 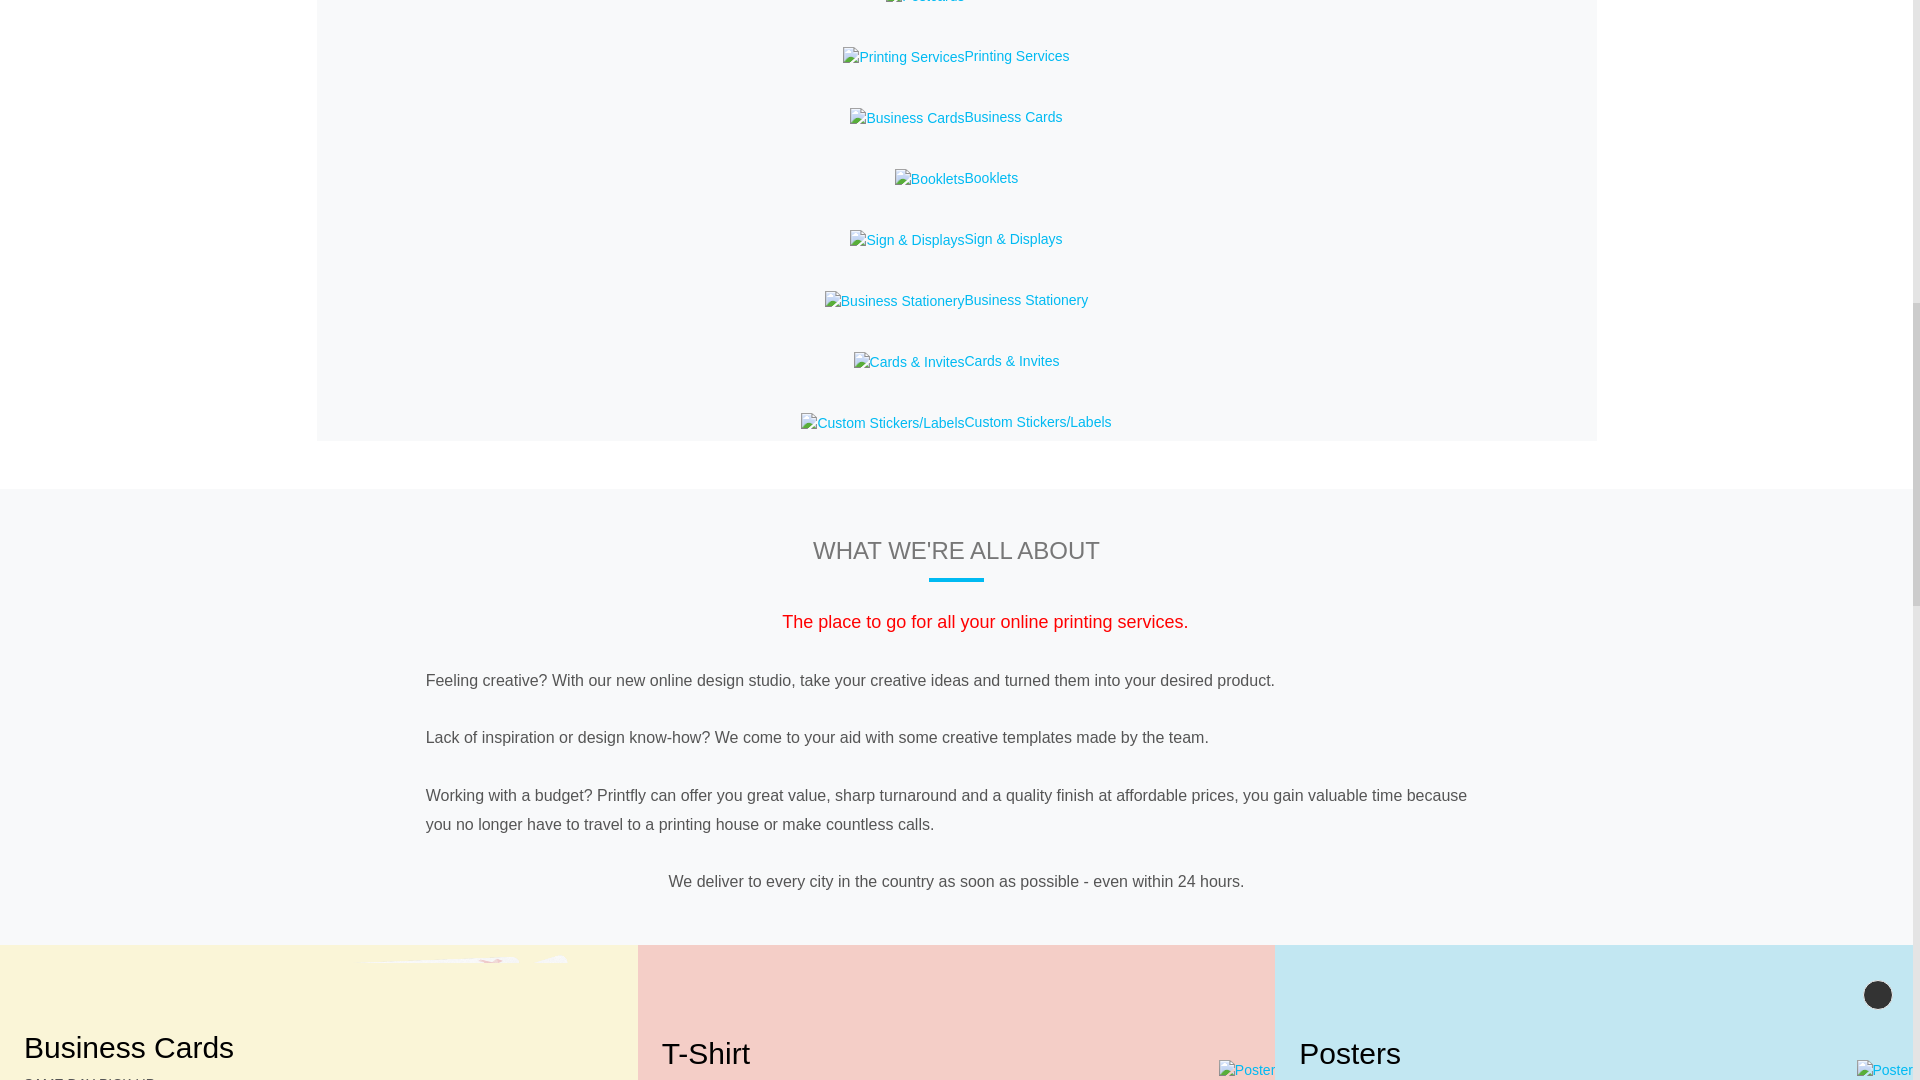 What do you see at coordinates (895, 301) in the screenshot?
I see `Business Stationery` at bounding box center [895, 301].